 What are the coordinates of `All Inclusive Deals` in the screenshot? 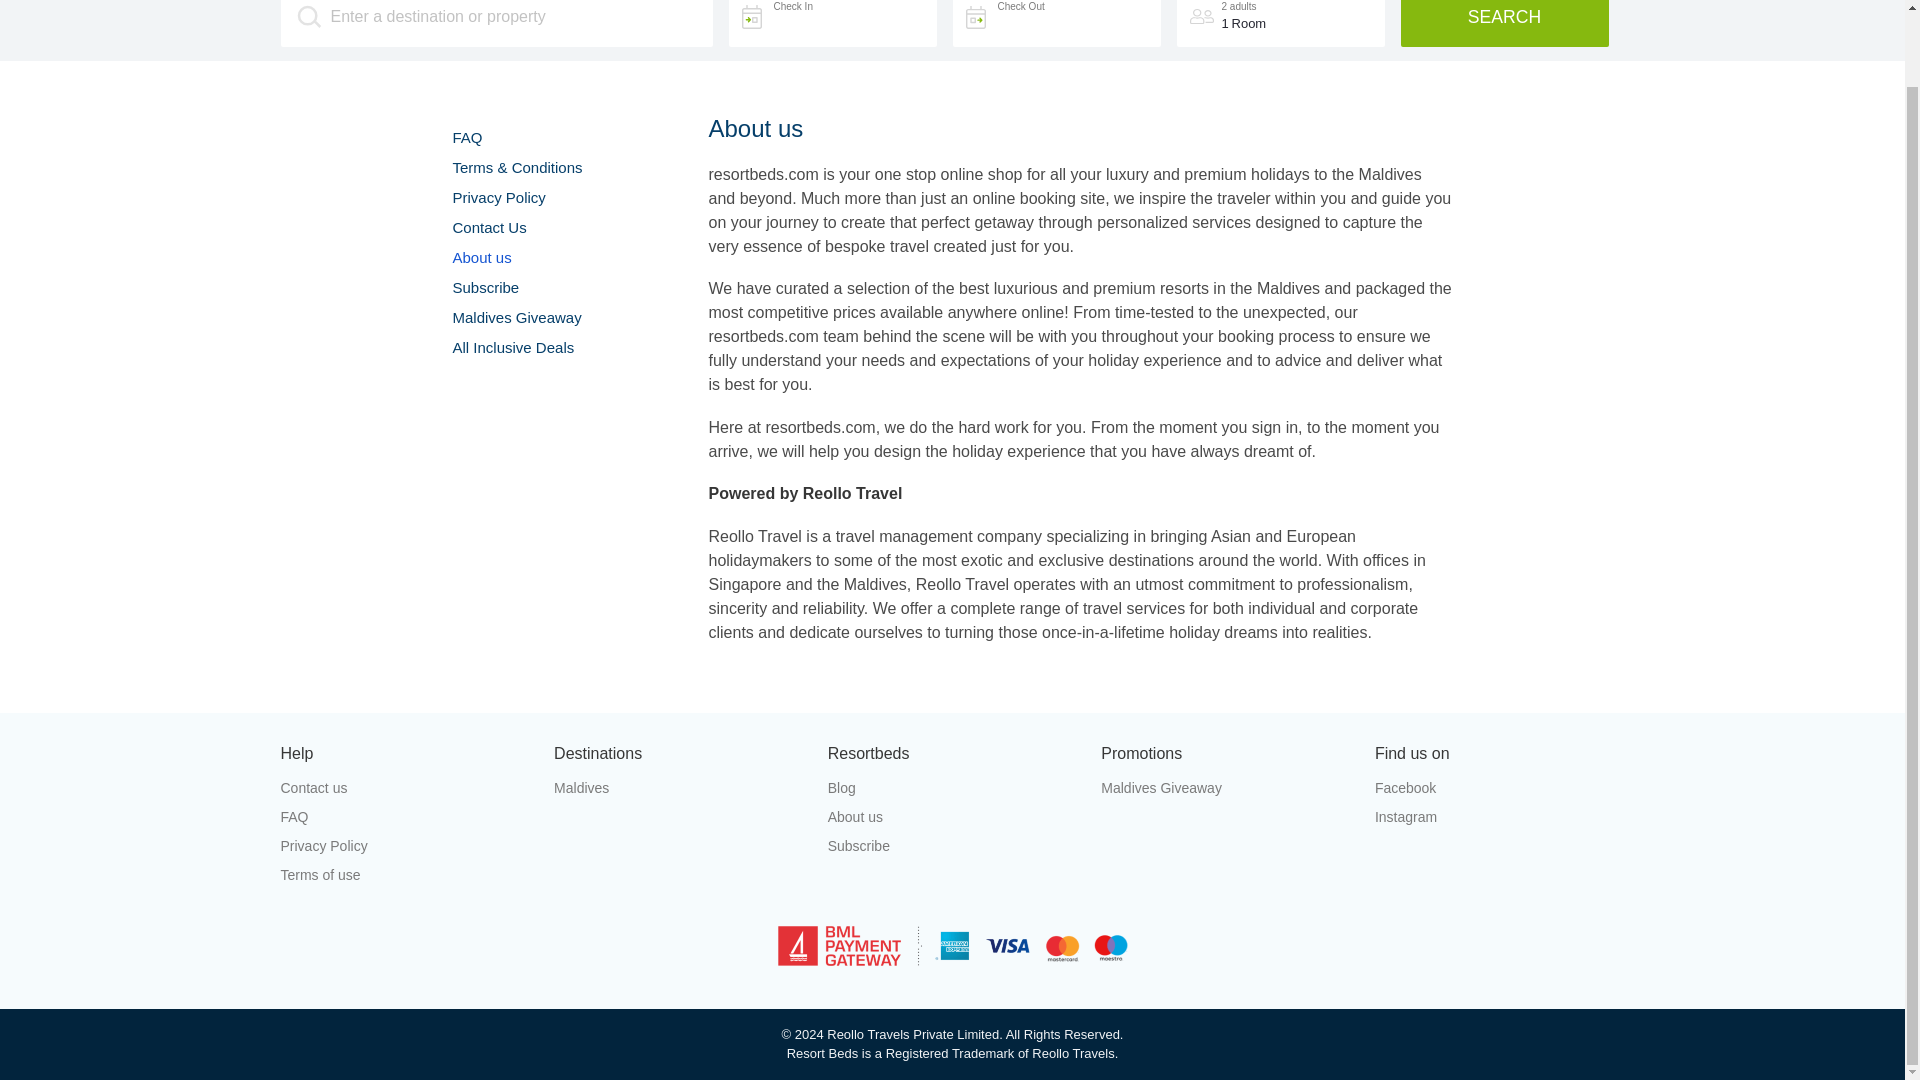 It's located at (512, 348).